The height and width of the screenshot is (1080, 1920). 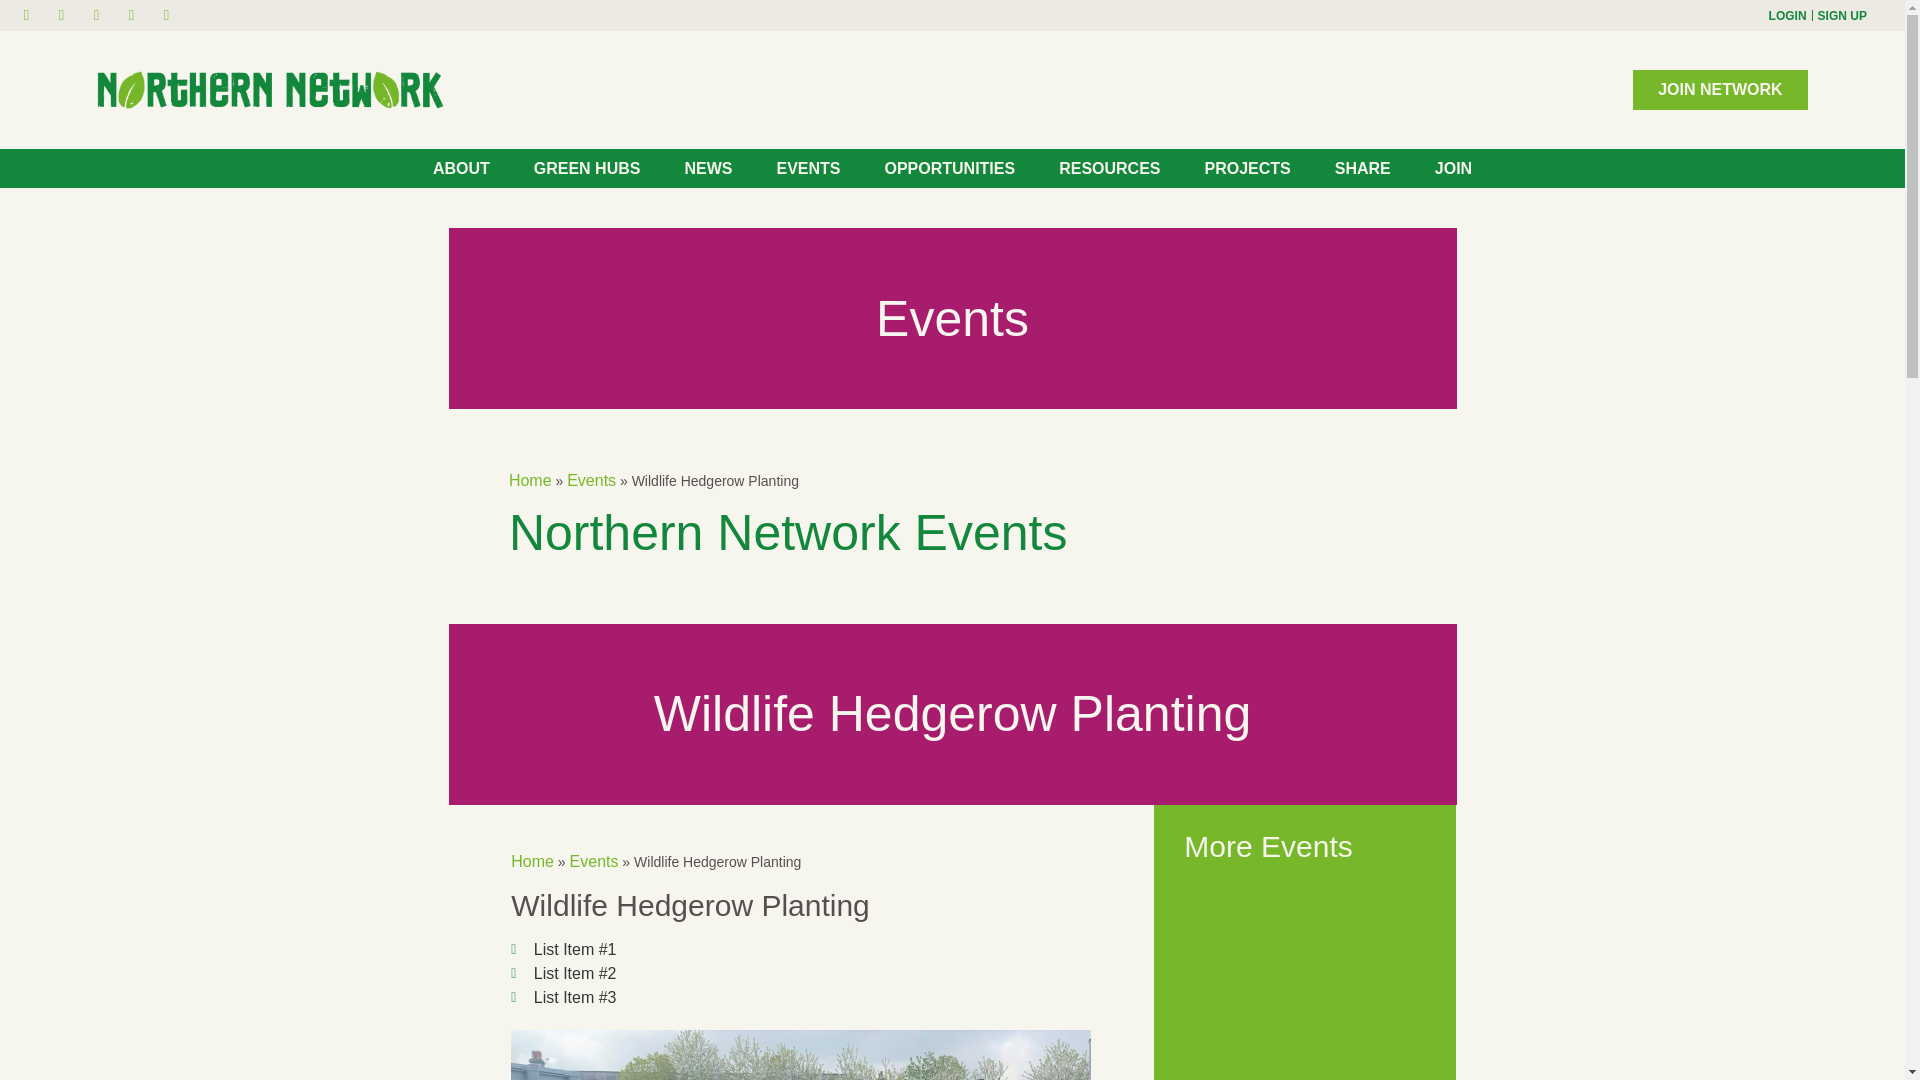 I want to click on NEWS, so click(x=708, y=168).